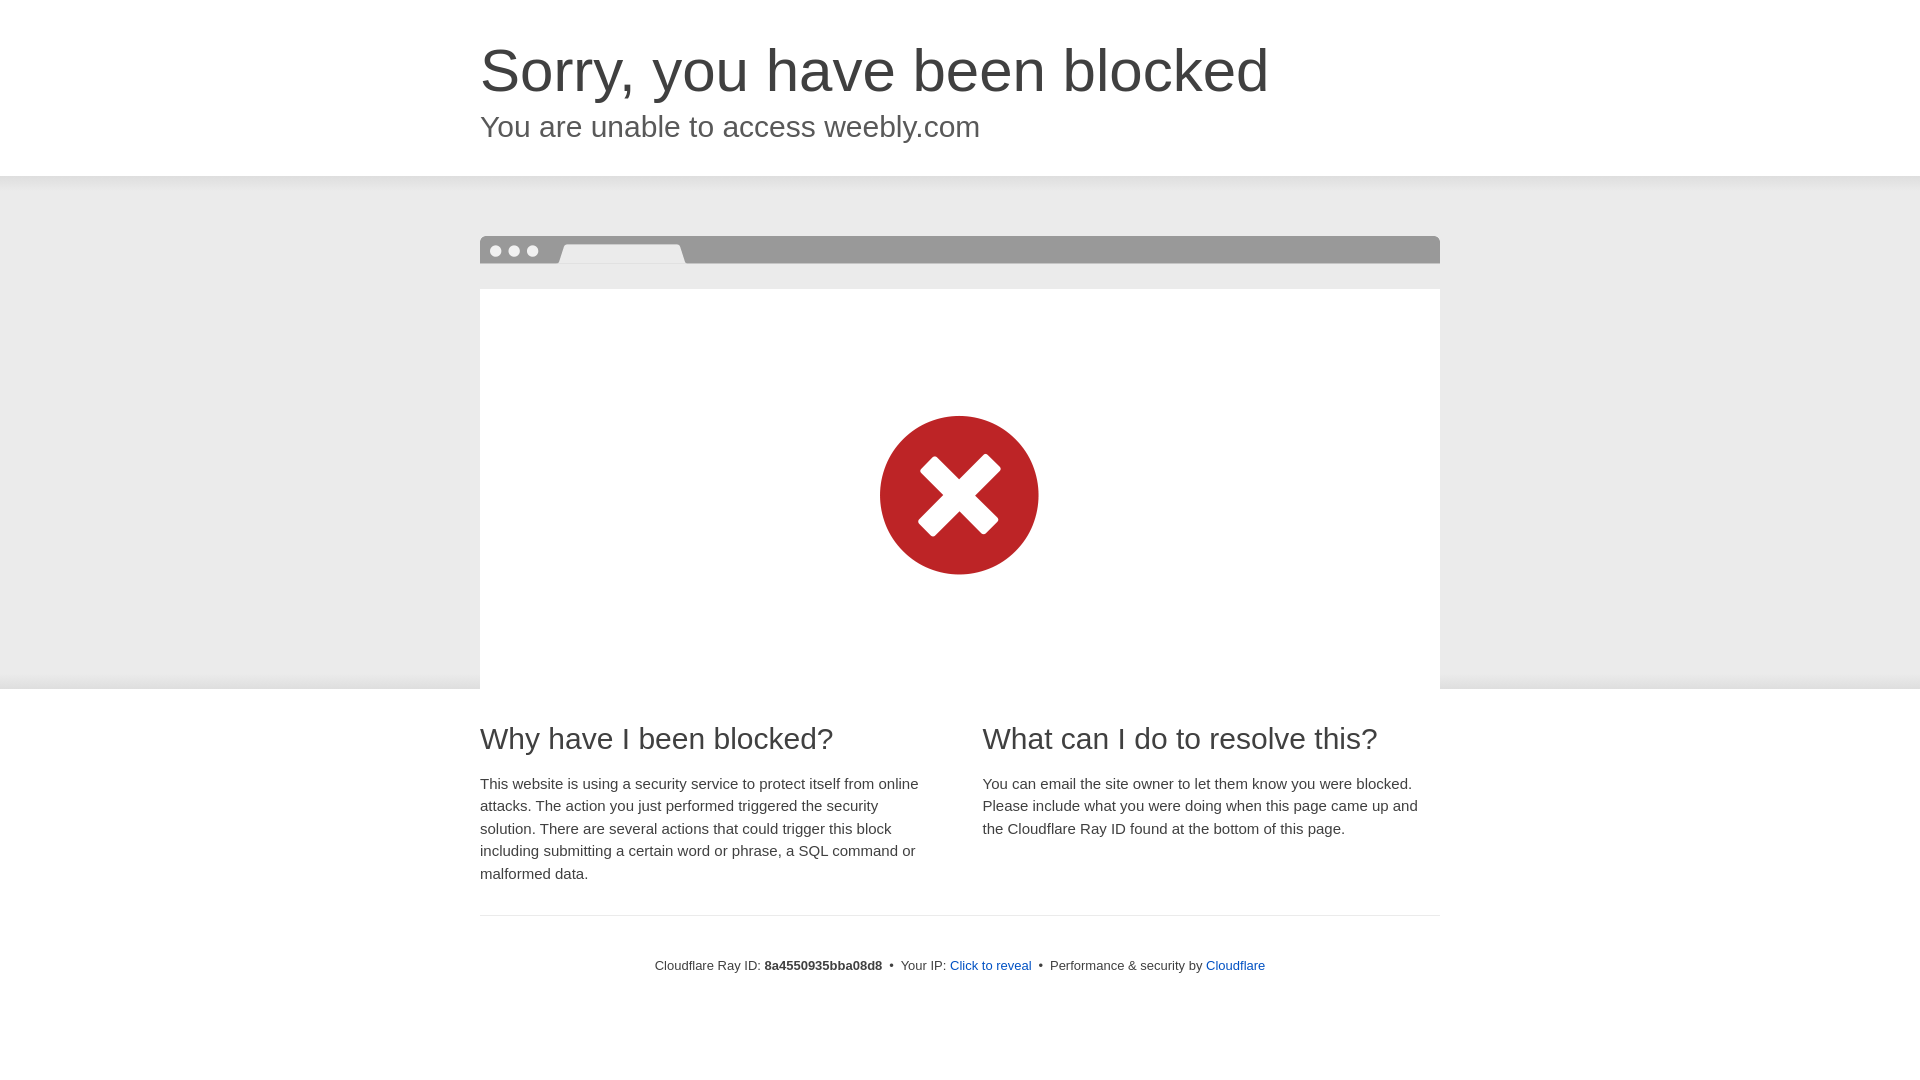 Image resolution: width=1920 pixels, height=1080 pixels. What do you see at coordinates (991, 966) in the screenshot?
I see `Click to reveal` at bounding box center [991, 966].